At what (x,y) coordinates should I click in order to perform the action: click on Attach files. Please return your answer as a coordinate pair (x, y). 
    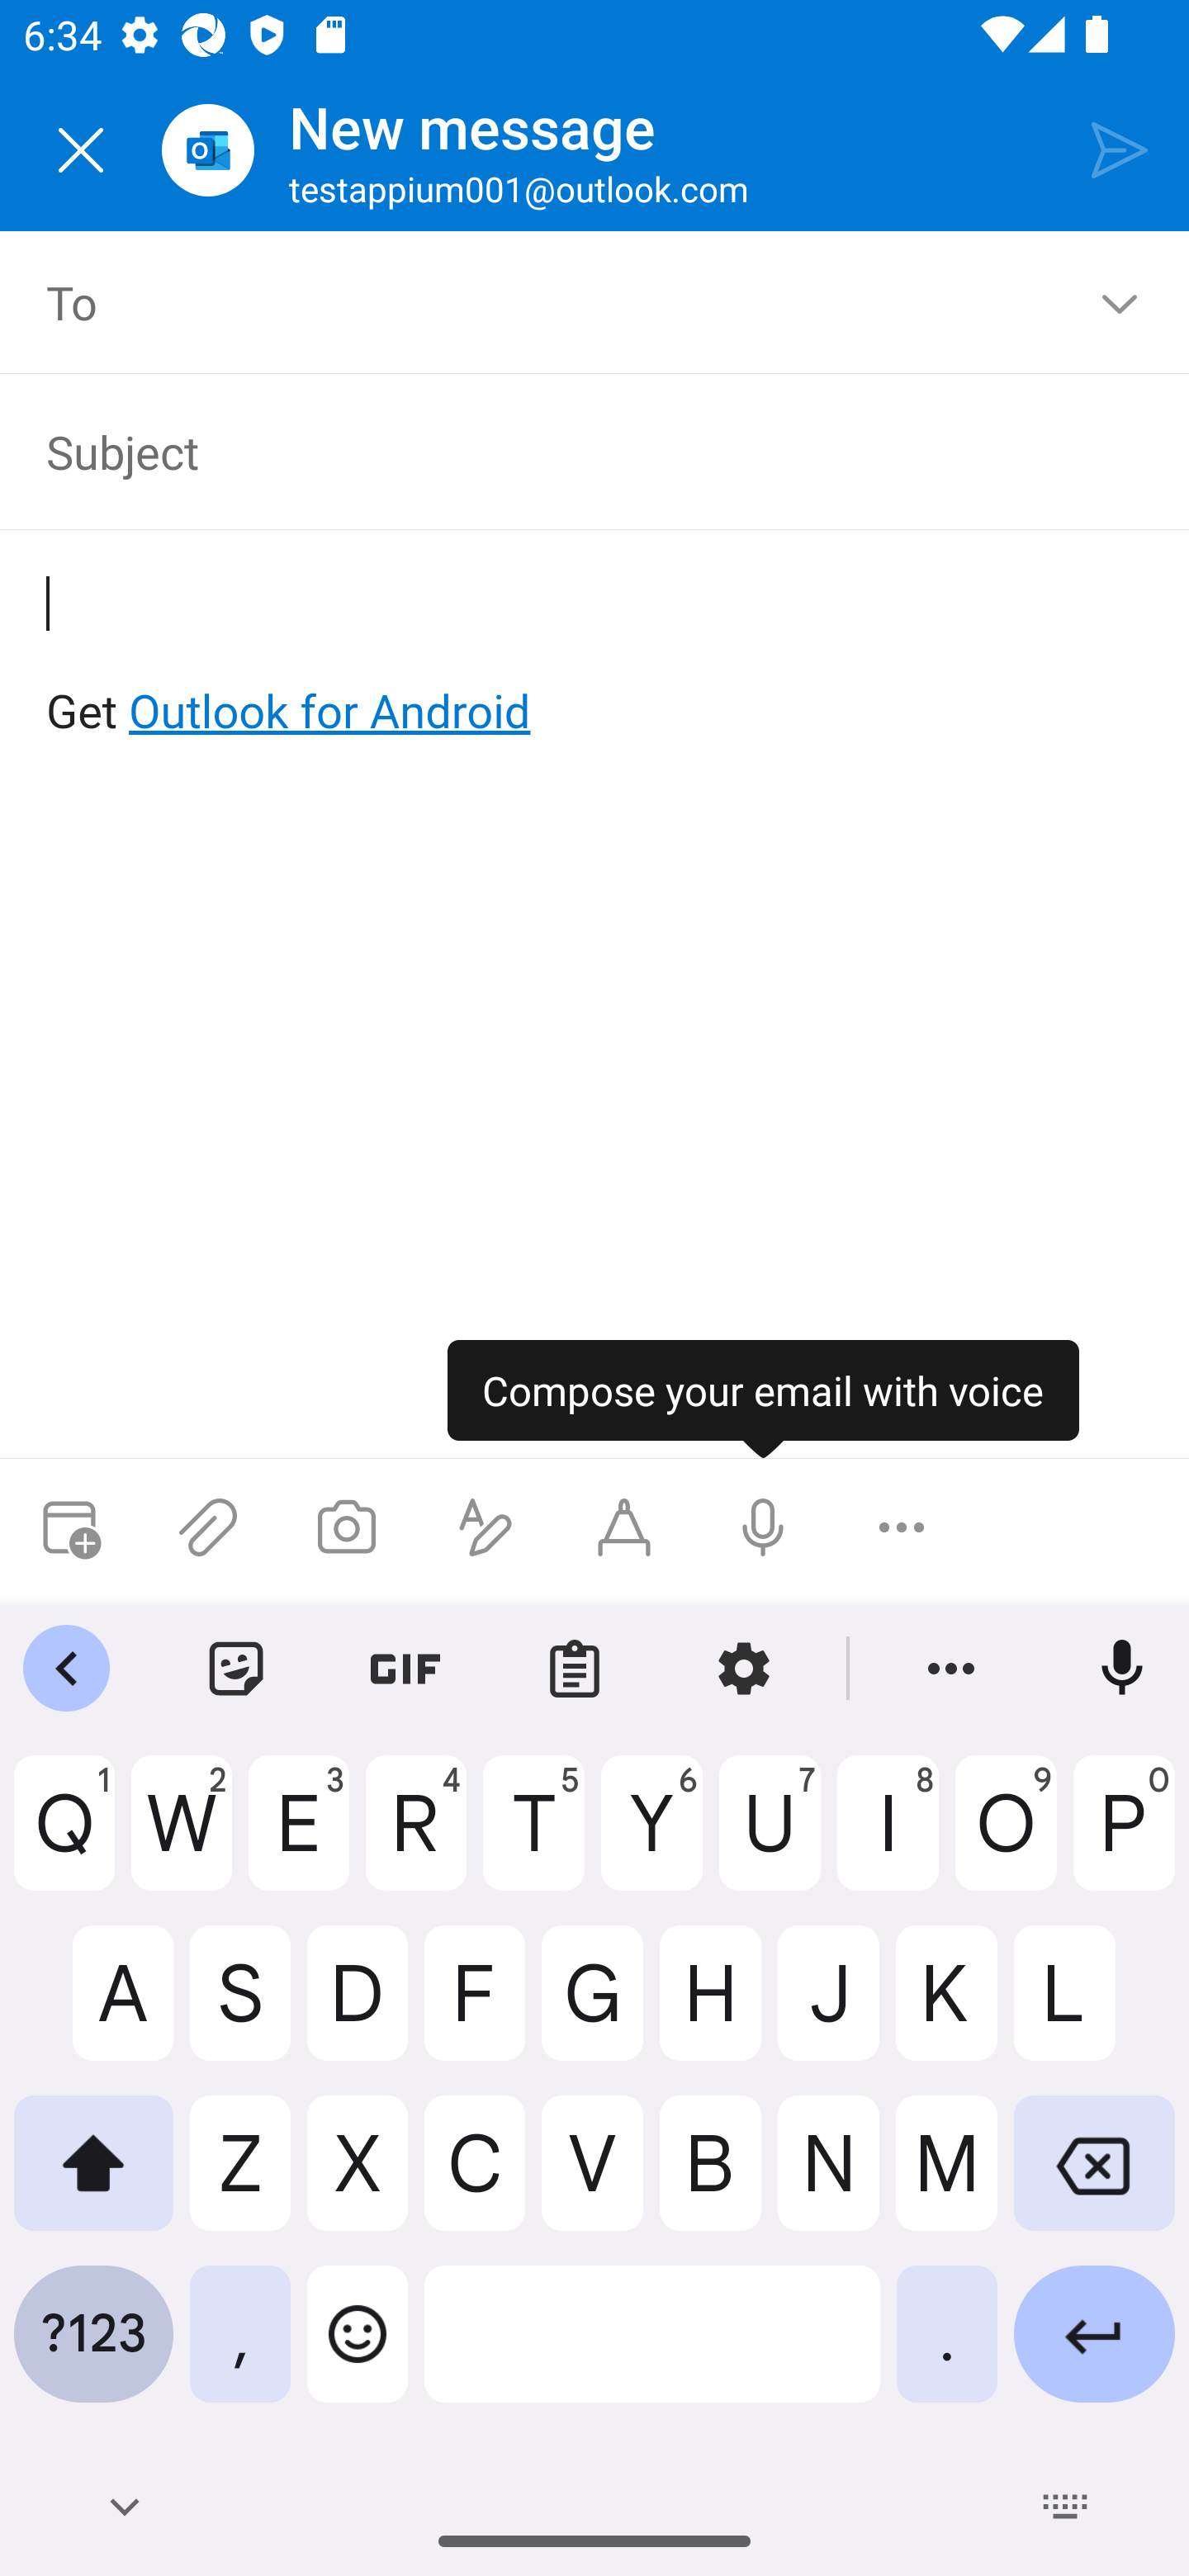
    Looking at the image, I should click on (208, 1527).